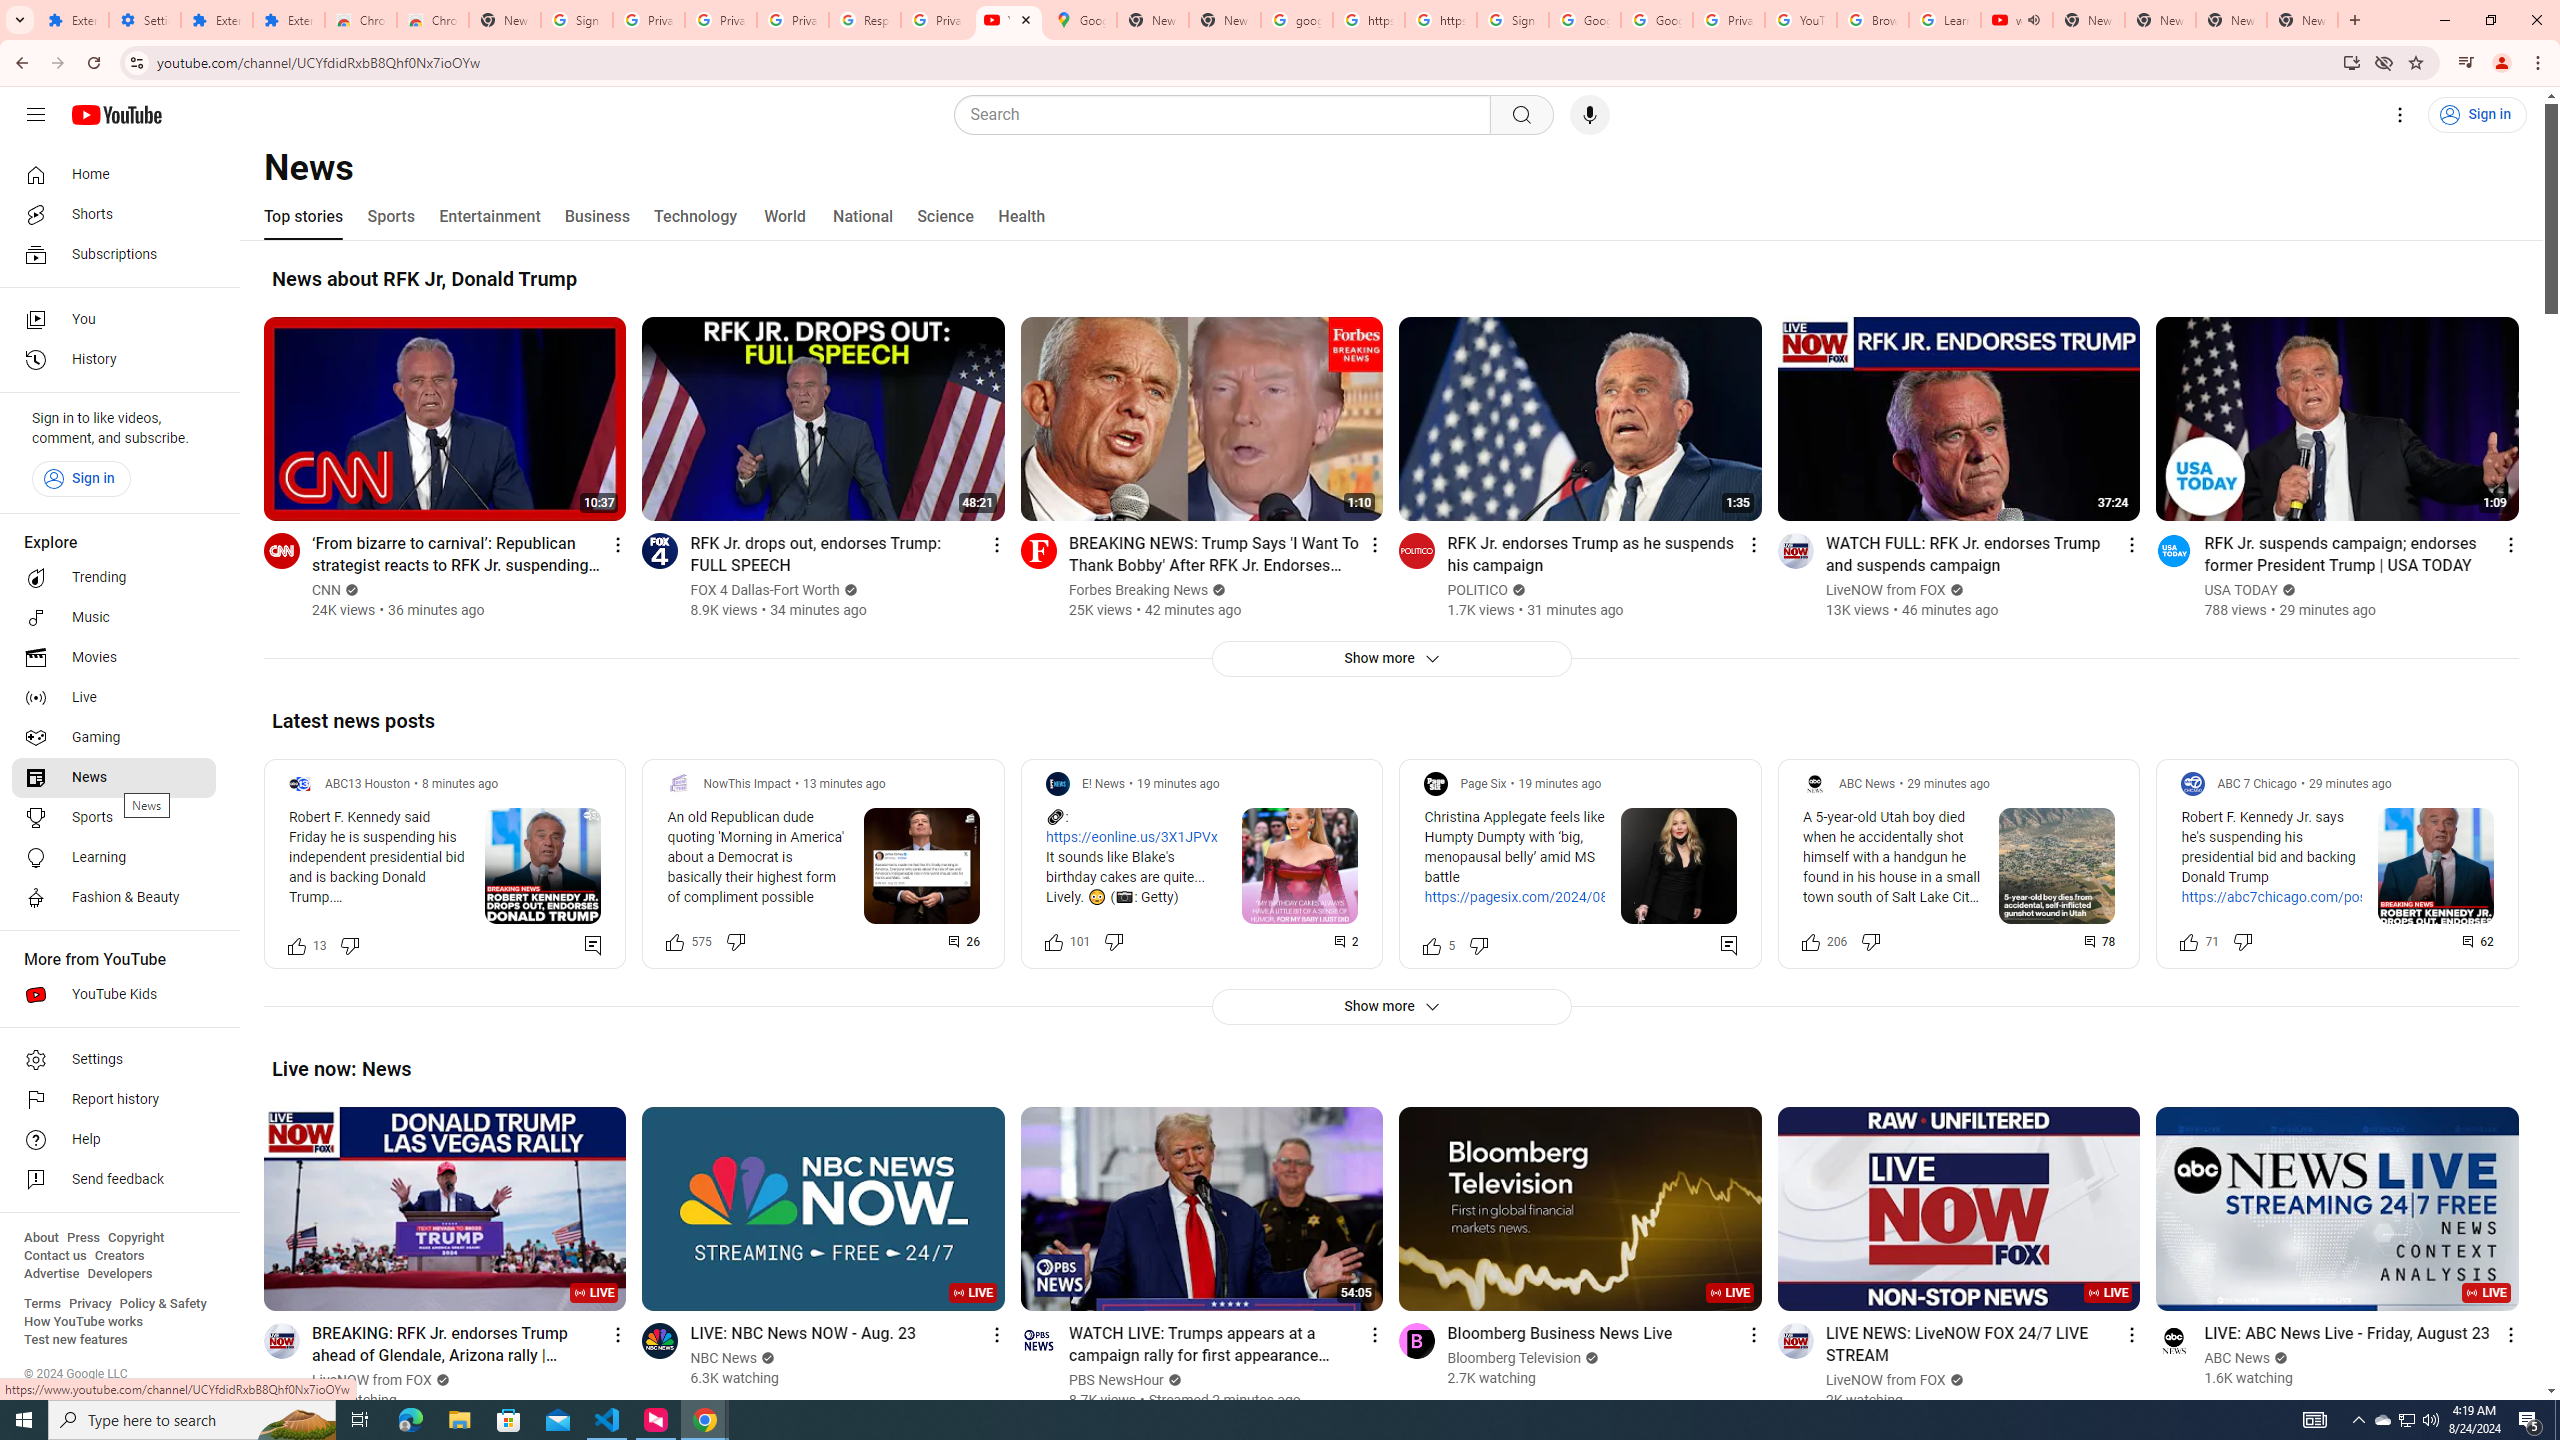 This screenshot has width=2560, height=1440. I want to click on https://scholar.google.com/, so click(1440, 20).